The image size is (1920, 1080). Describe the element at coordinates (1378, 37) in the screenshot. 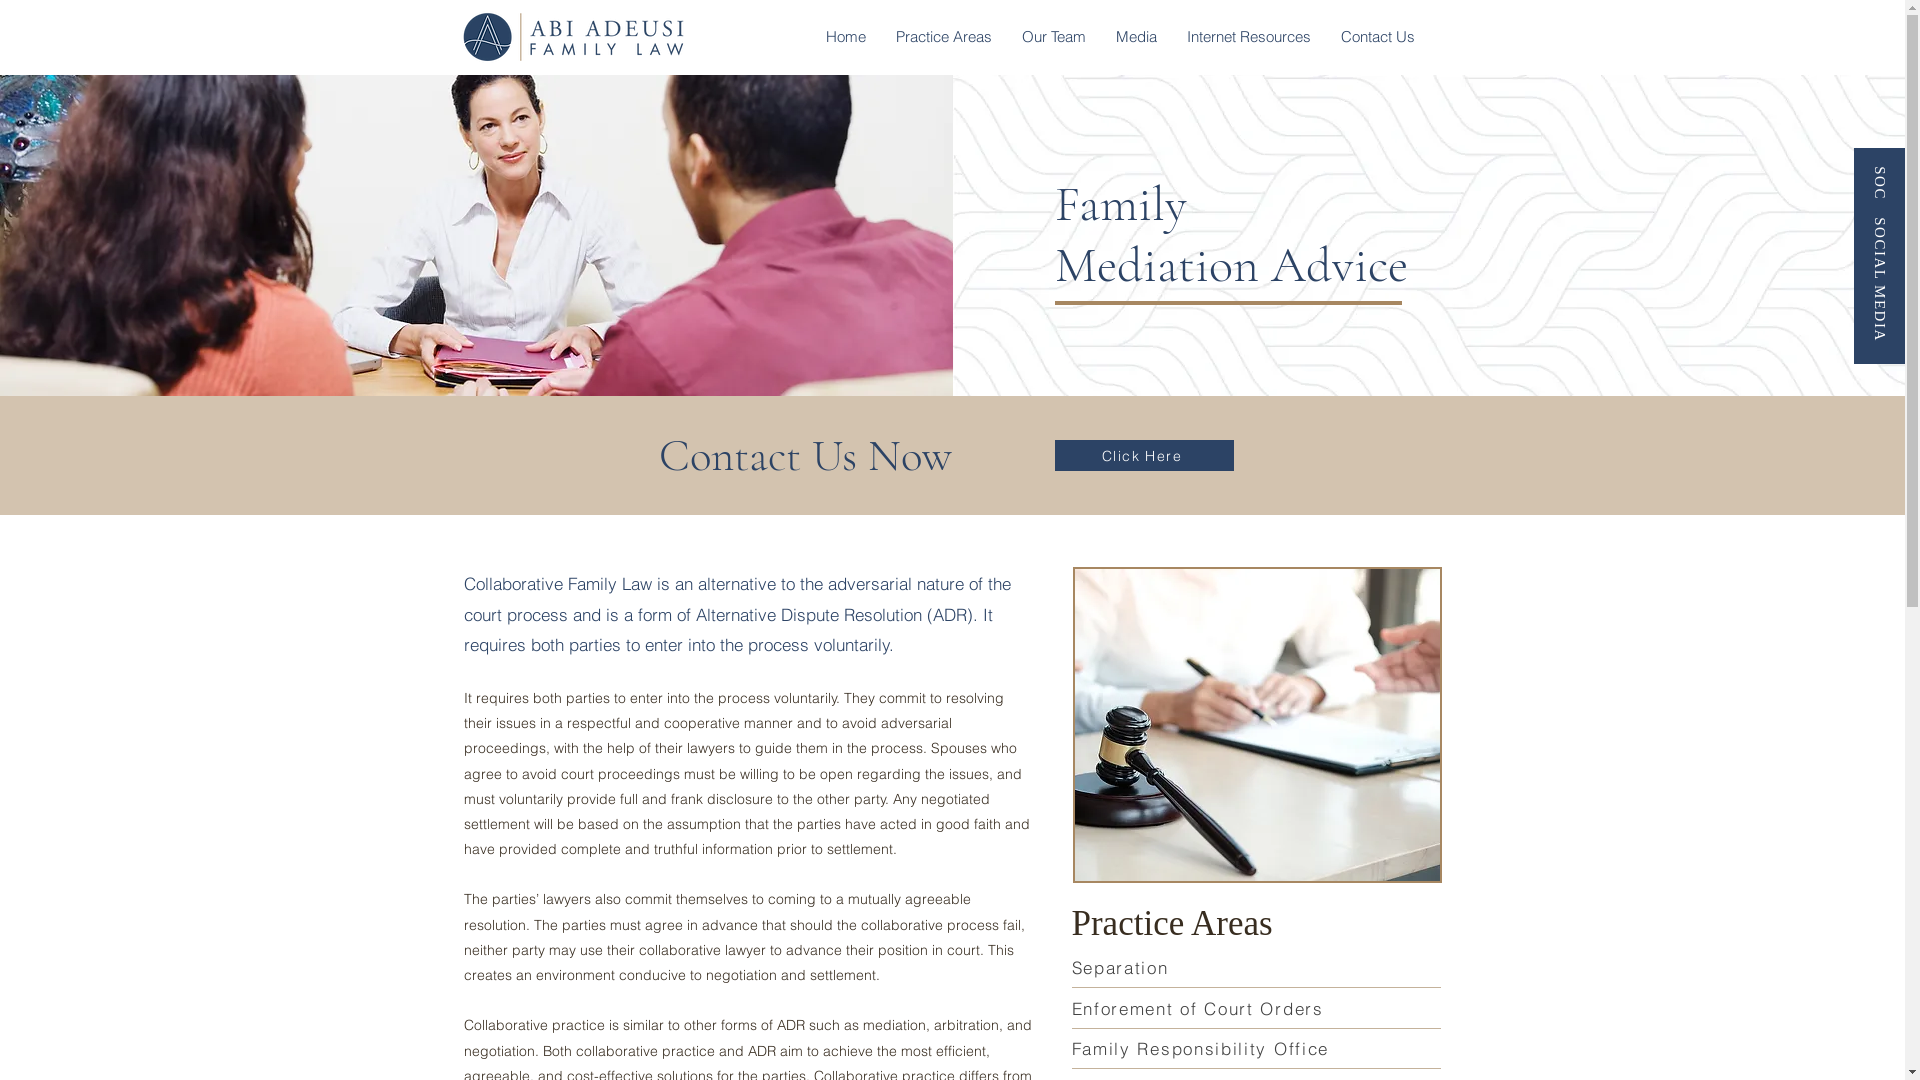

I see `Contact Us` at that location.